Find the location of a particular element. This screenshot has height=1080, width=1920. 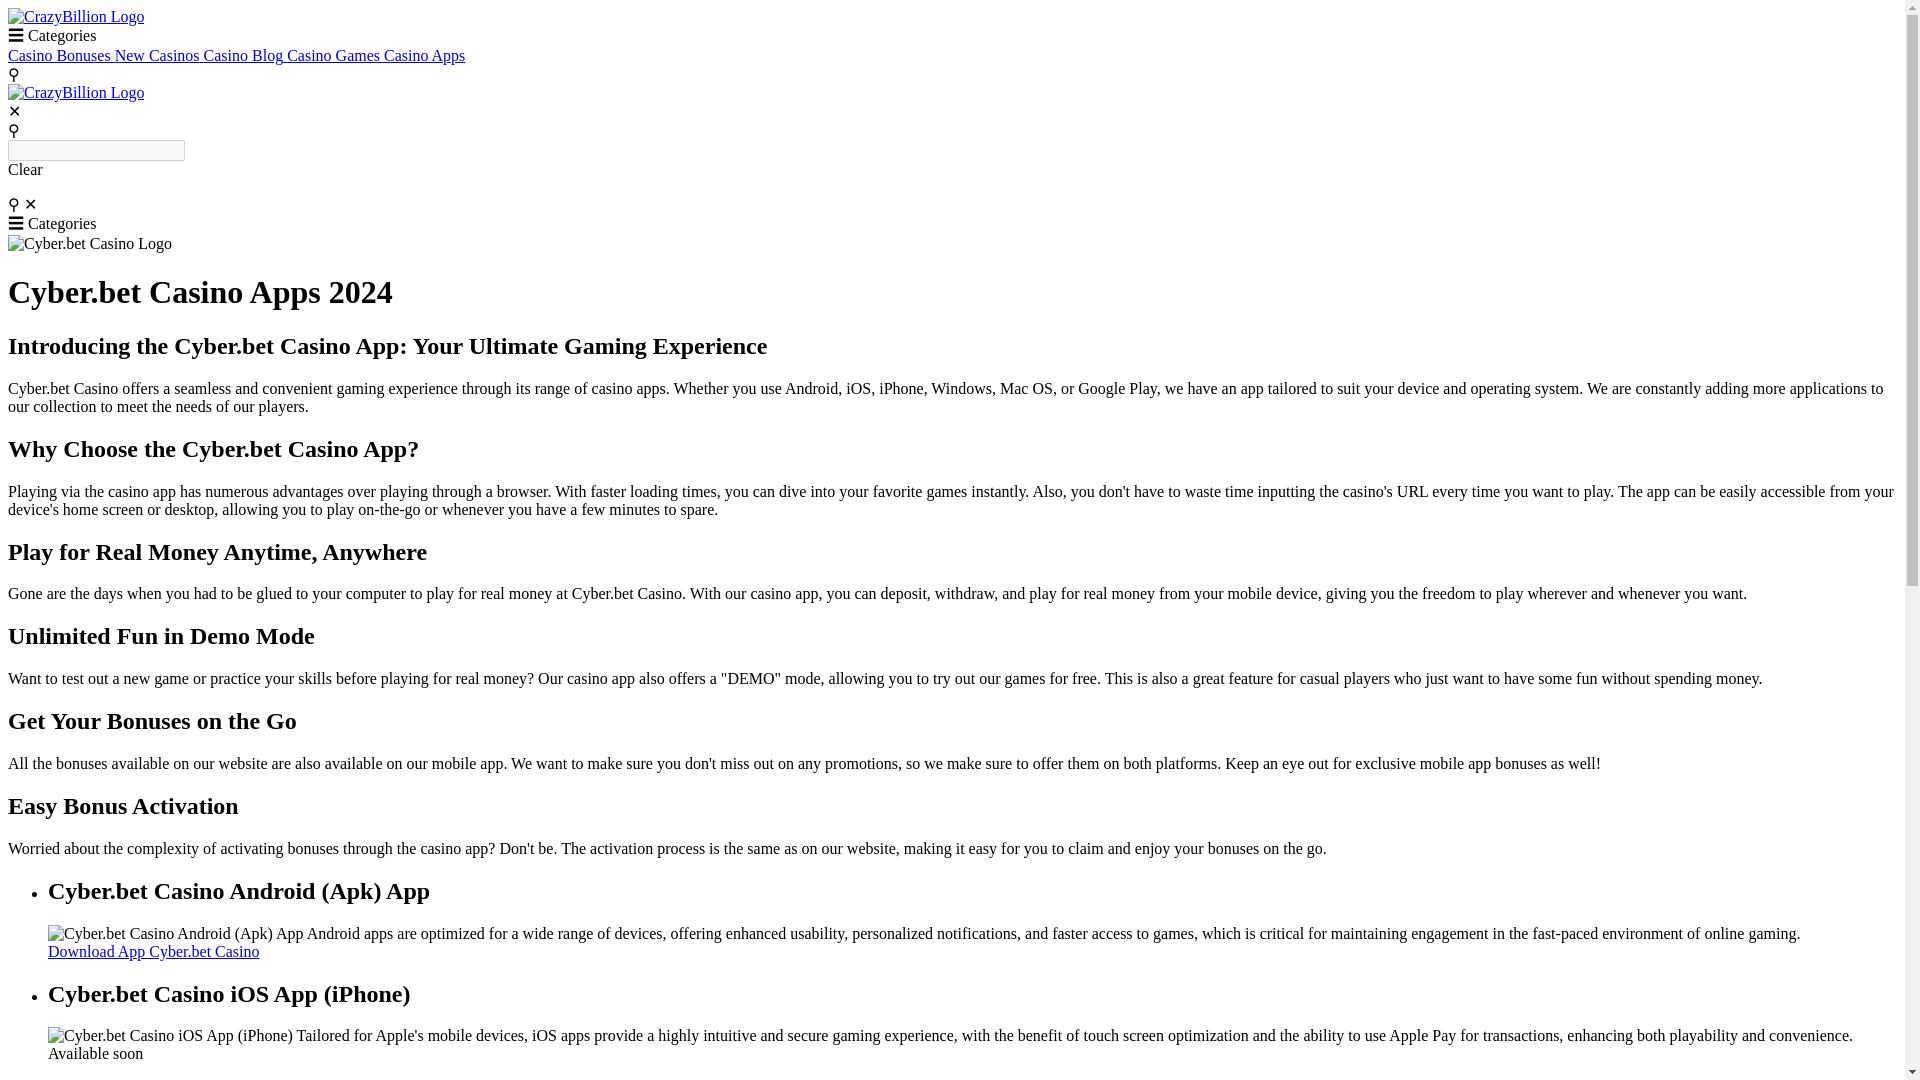

Casino Blog is located at coordinates (246, 55).